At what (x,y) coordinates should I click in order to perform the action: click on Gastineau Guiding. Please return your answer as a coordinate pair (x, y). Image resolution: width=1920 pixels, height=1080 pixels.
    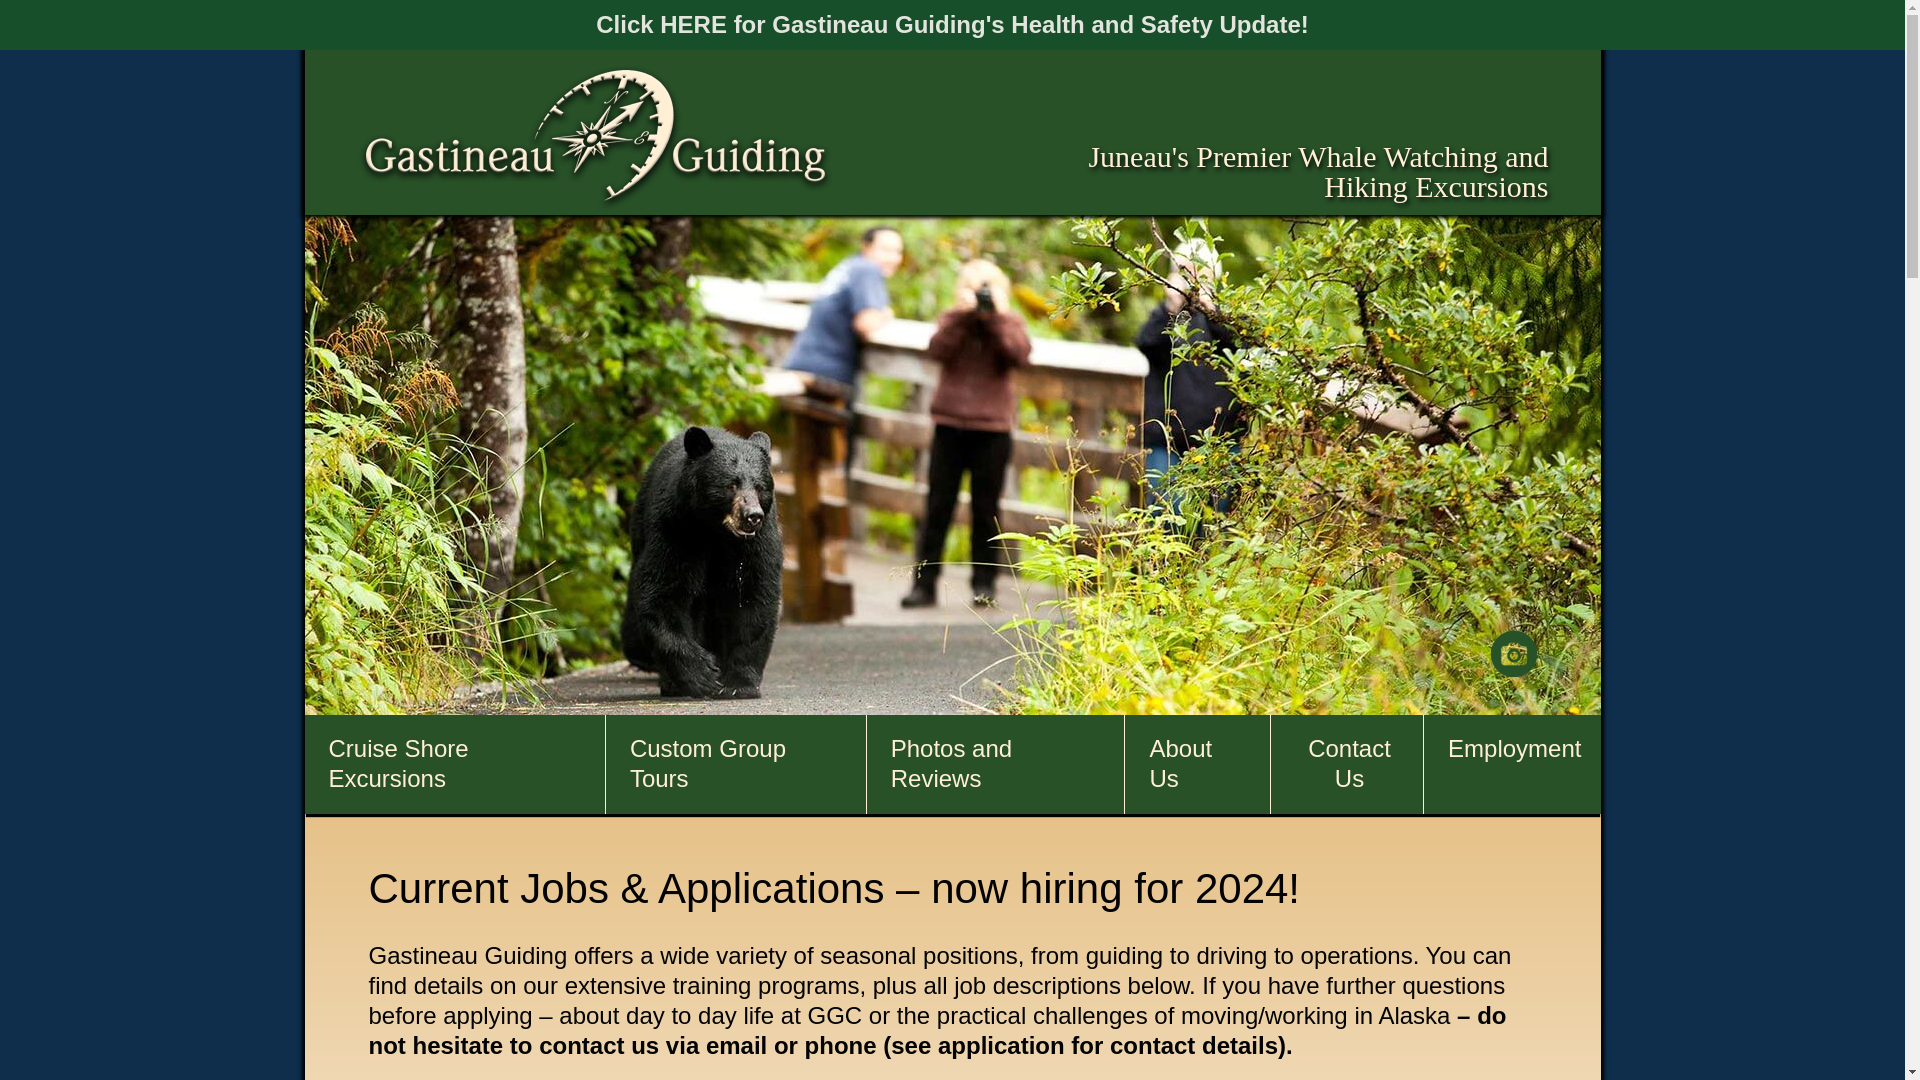
    Looking at the image, I should click on (595, 137).